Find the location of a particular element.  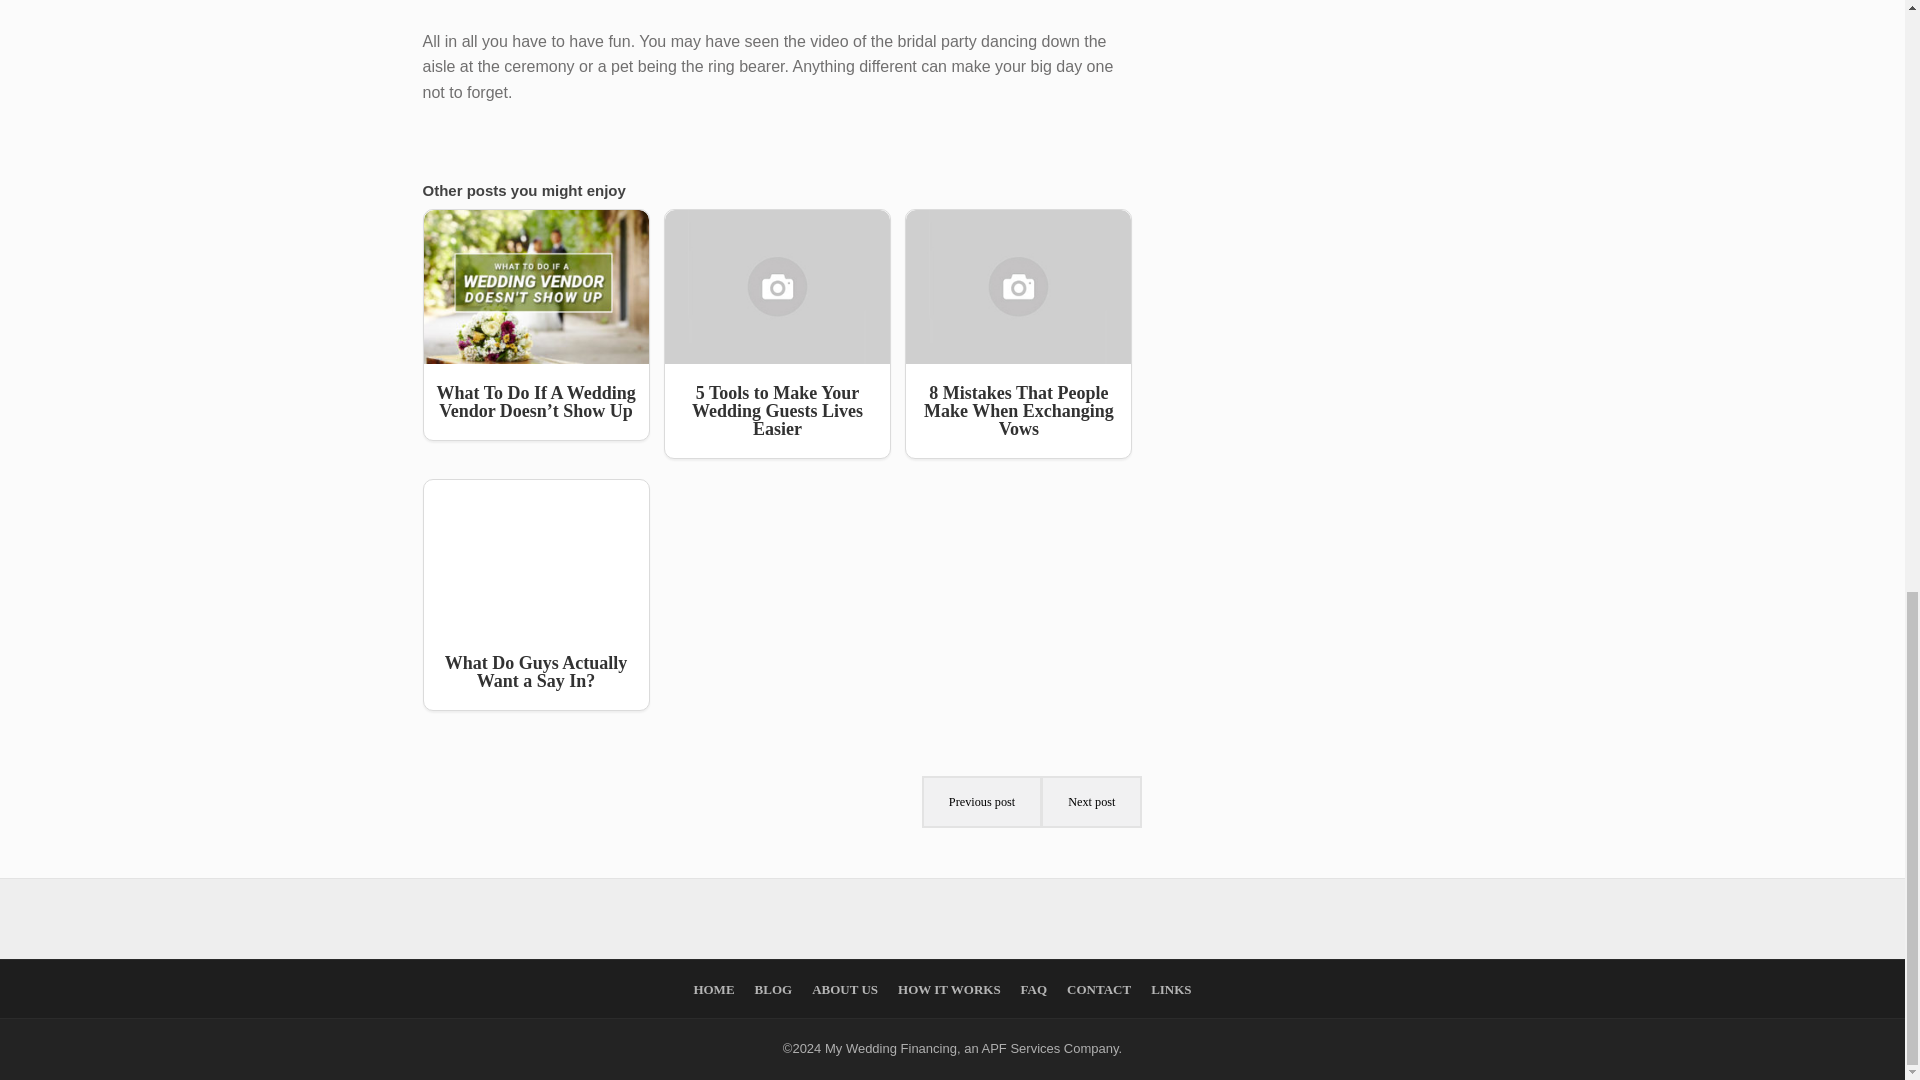

Next post is located at coordinates (1091, 802).